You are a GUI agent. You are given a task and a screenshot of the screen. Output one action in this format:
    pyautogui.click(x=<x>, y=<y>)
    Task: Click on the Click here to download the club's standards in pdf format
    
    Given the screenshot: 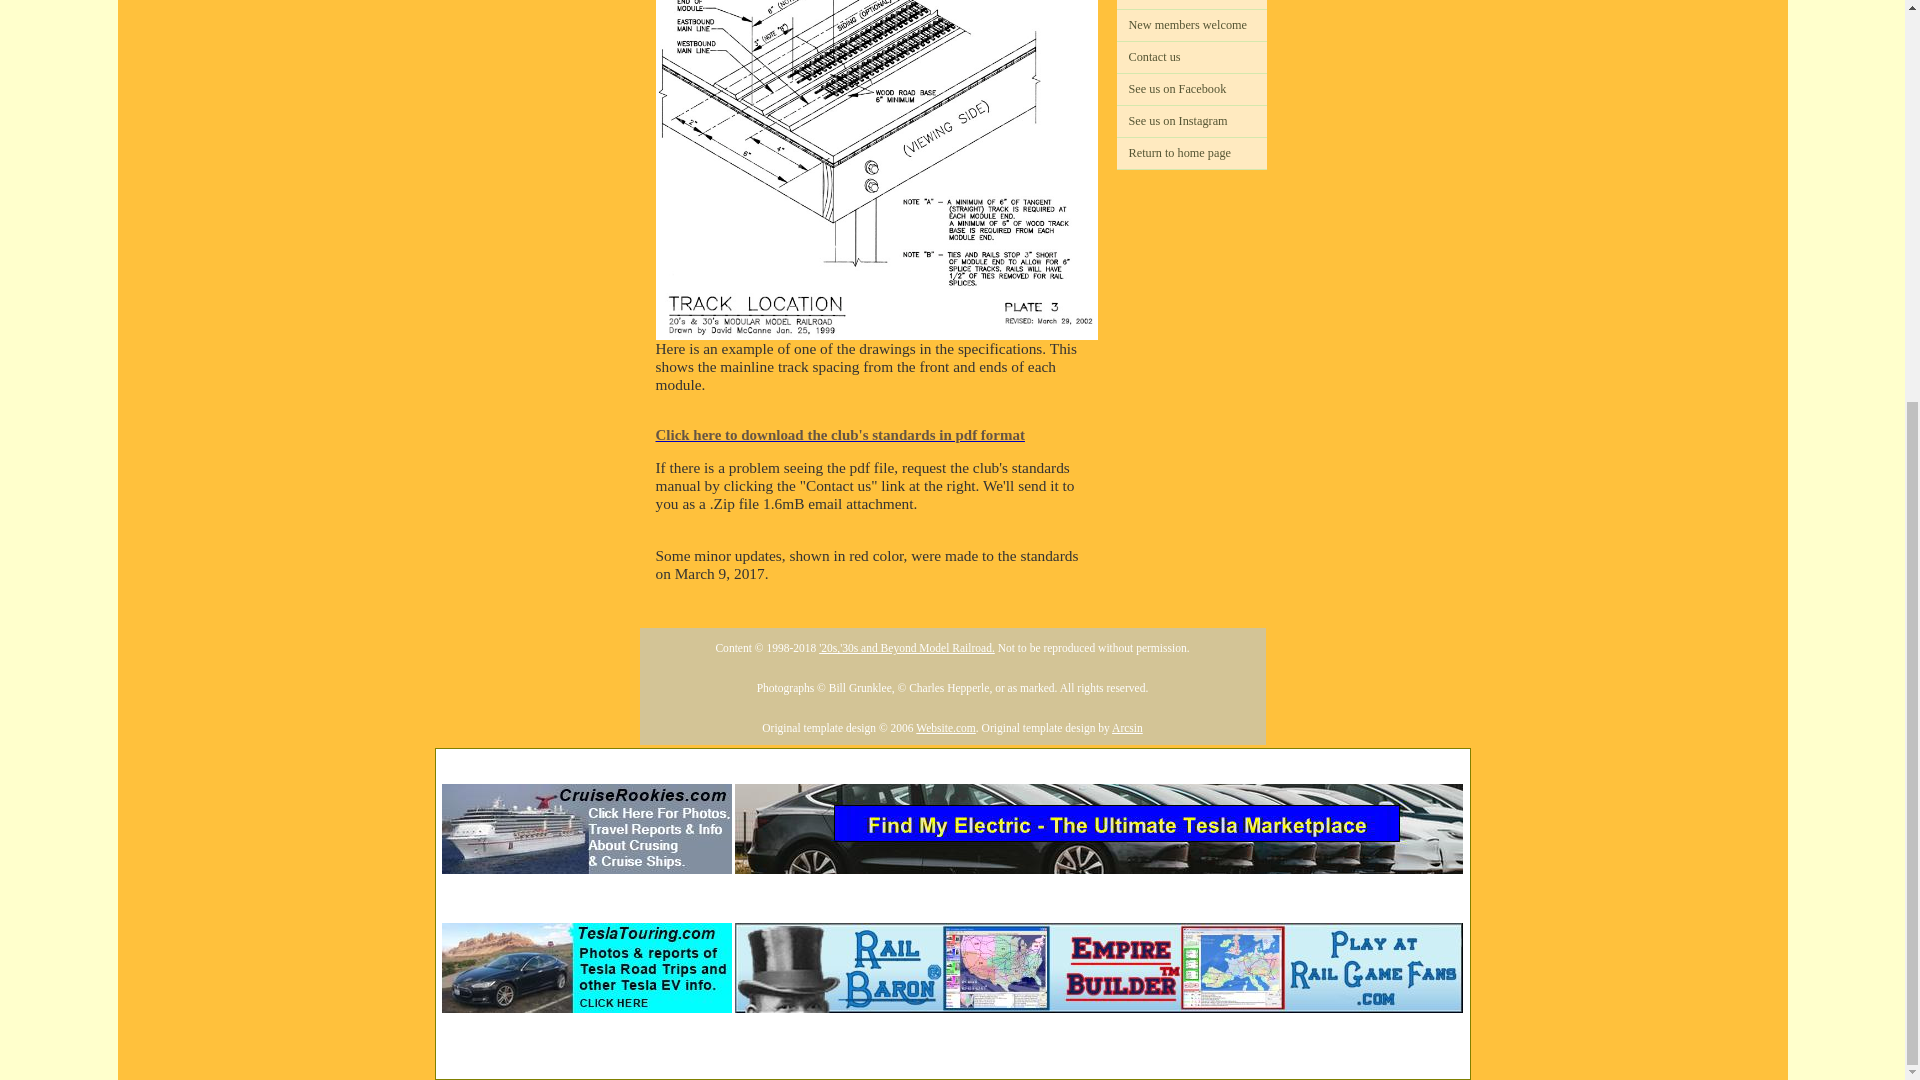 What is the action you would take?
    pyautogui.click(x=877, y=442)
    